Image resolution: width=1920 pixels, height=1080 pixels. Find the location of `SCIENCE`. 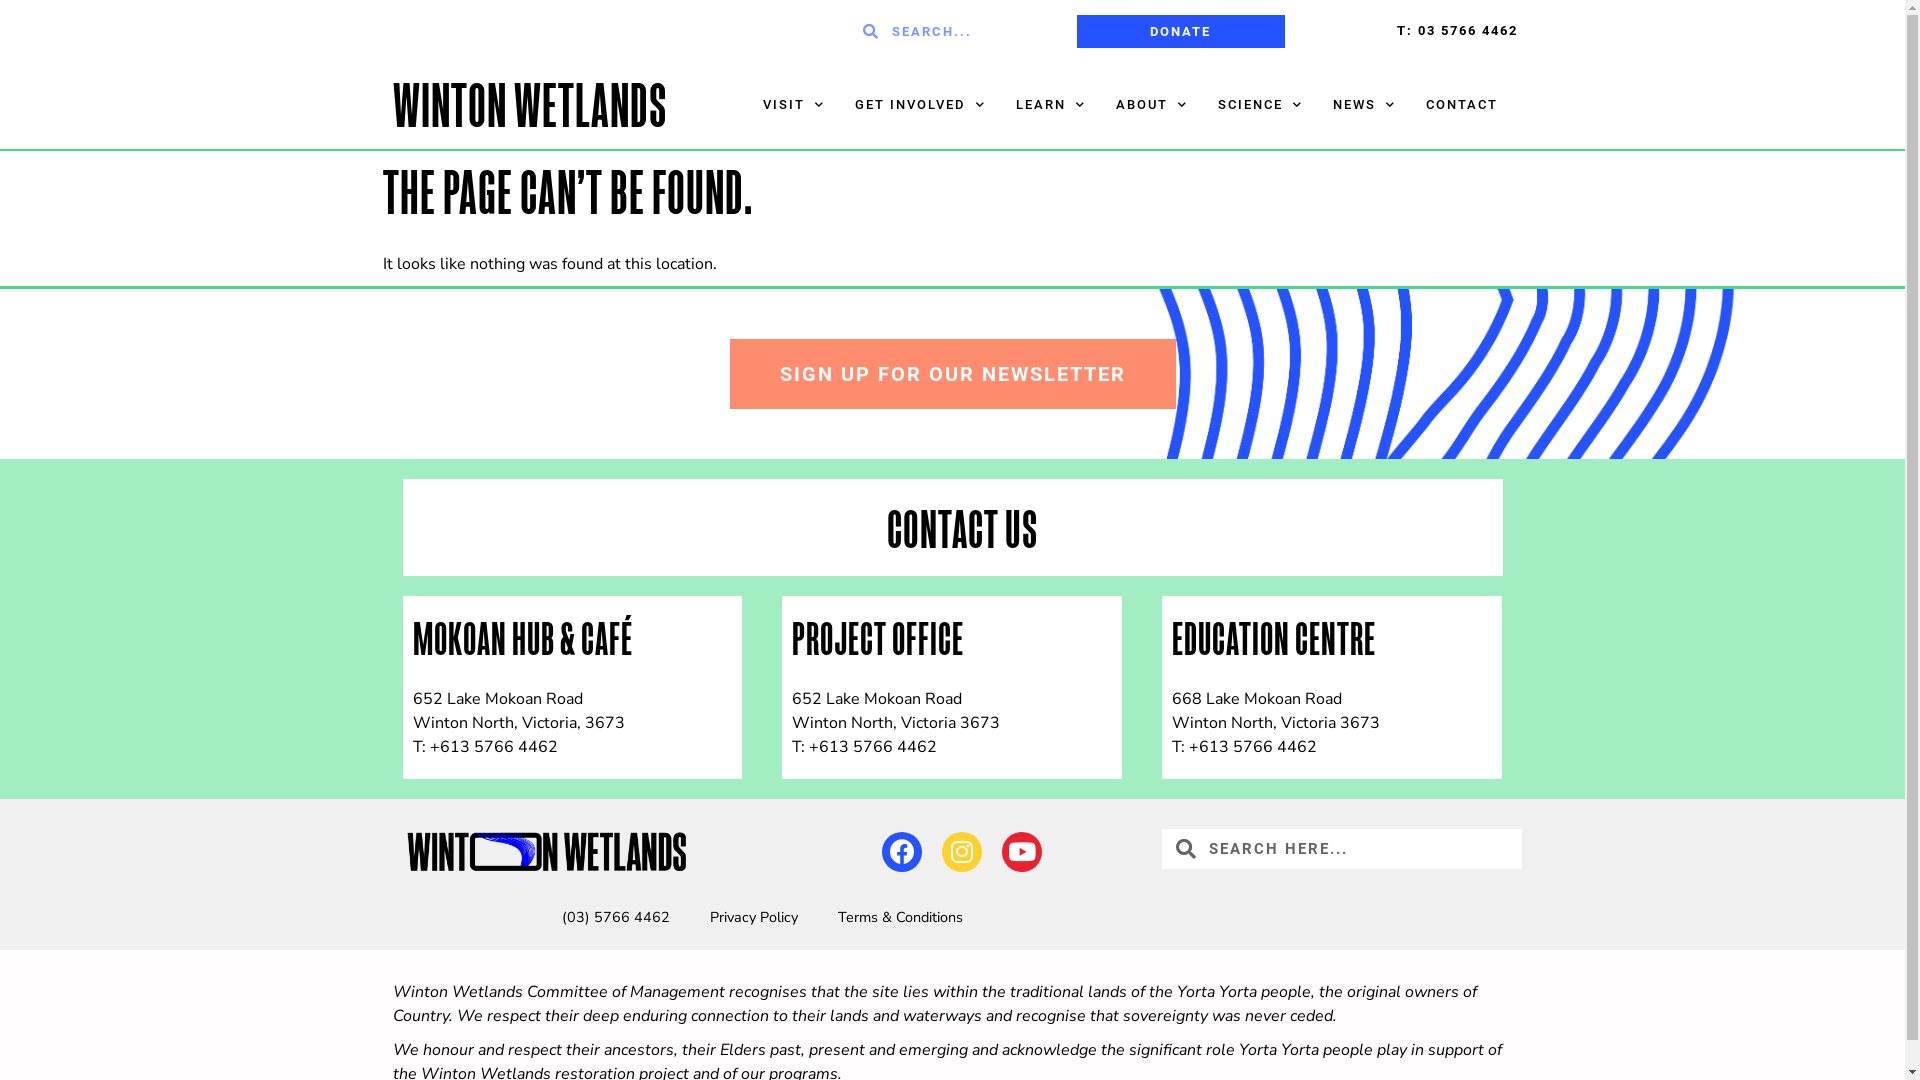

SCIENCE is located at coordinates (1260, 105).